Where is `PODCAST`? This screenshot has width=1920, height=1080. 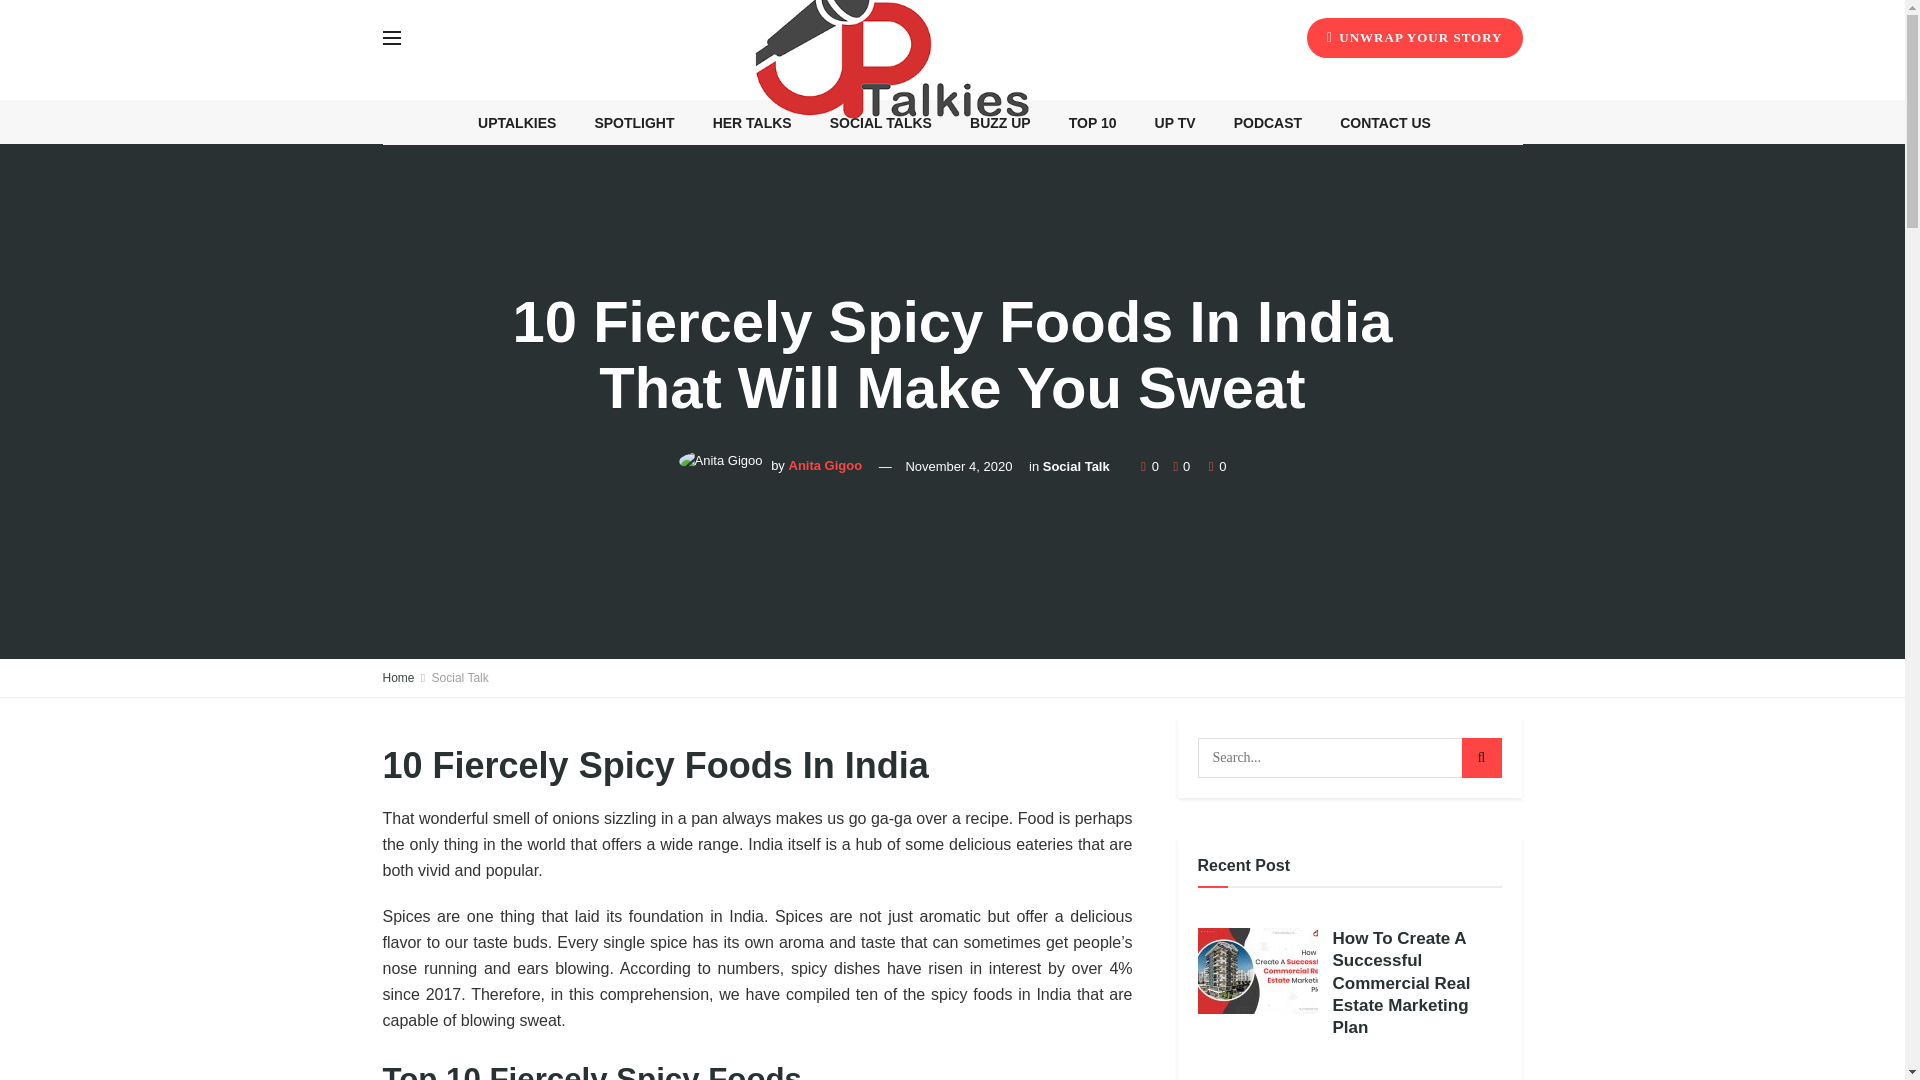
PODCAST is located at coordinates (1268, 122).